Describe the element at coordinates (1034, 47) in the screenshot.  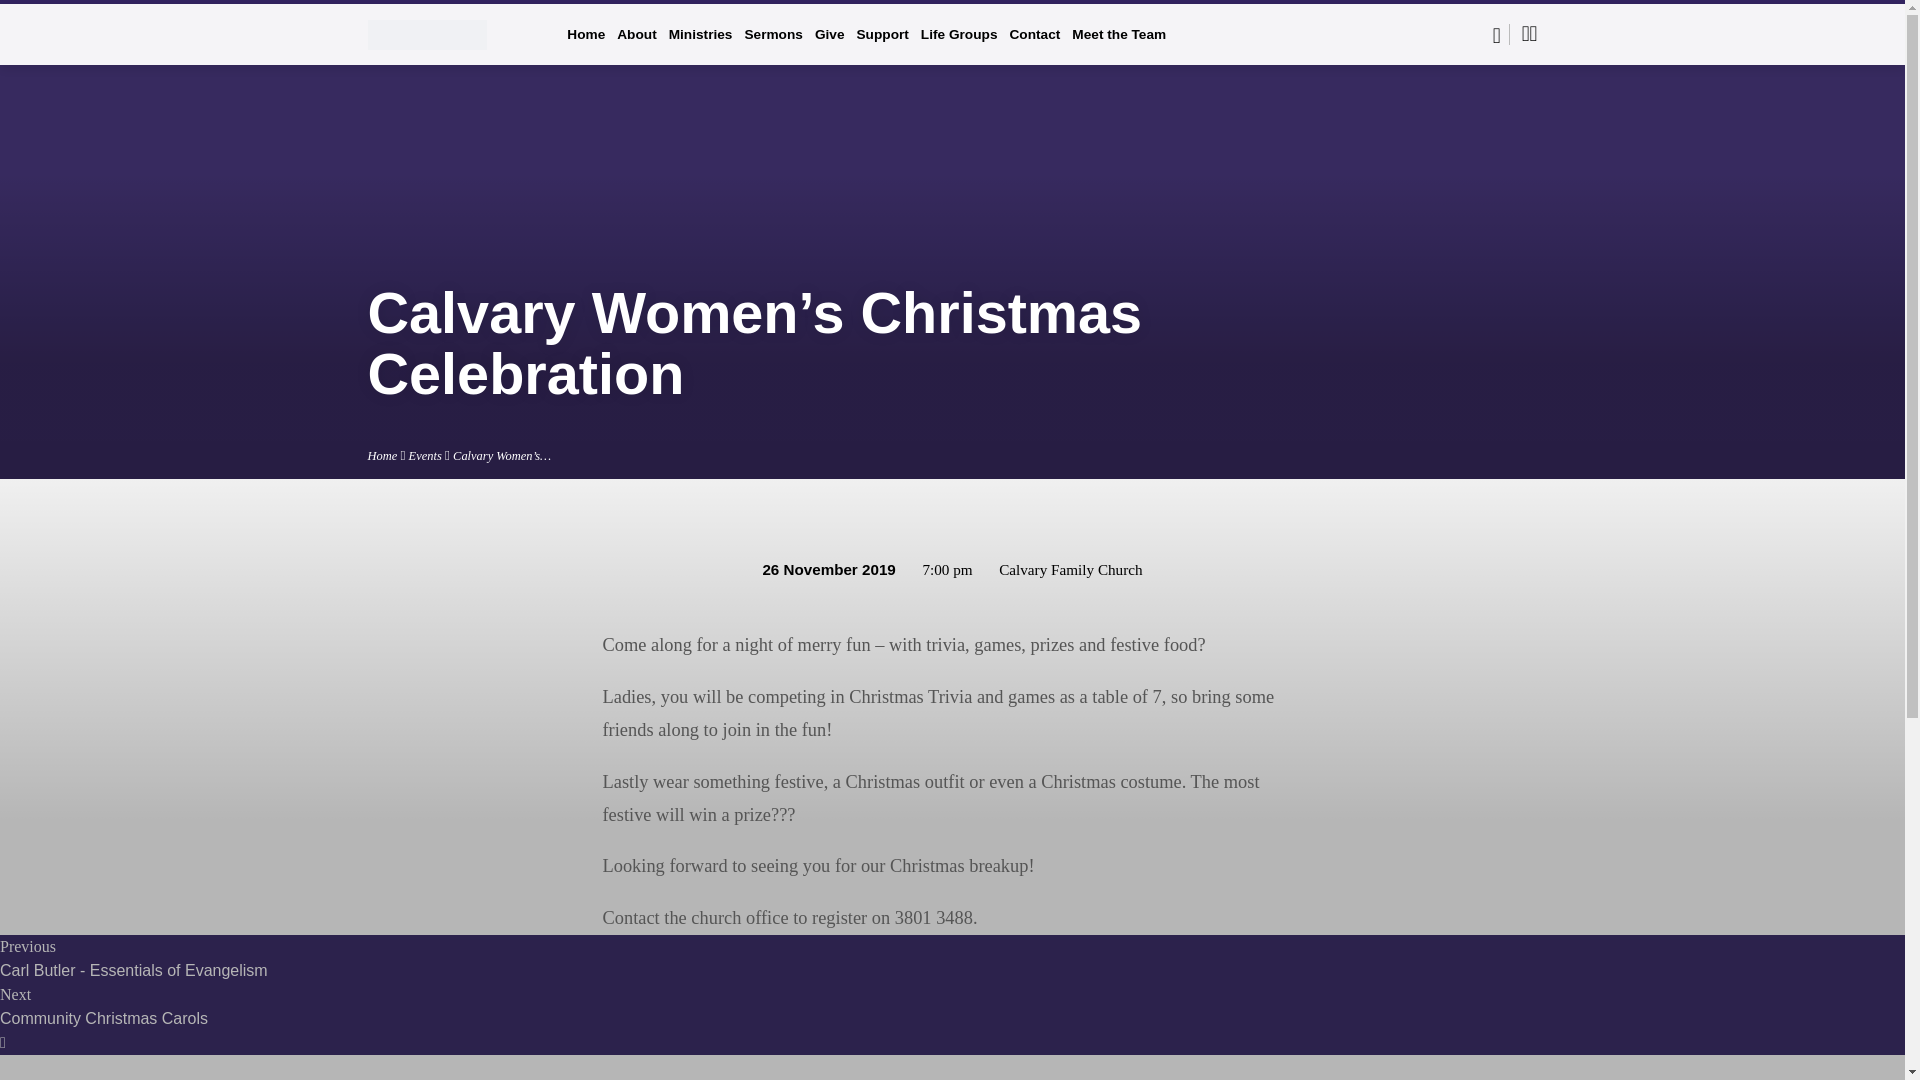
I see `Contact` at that location.